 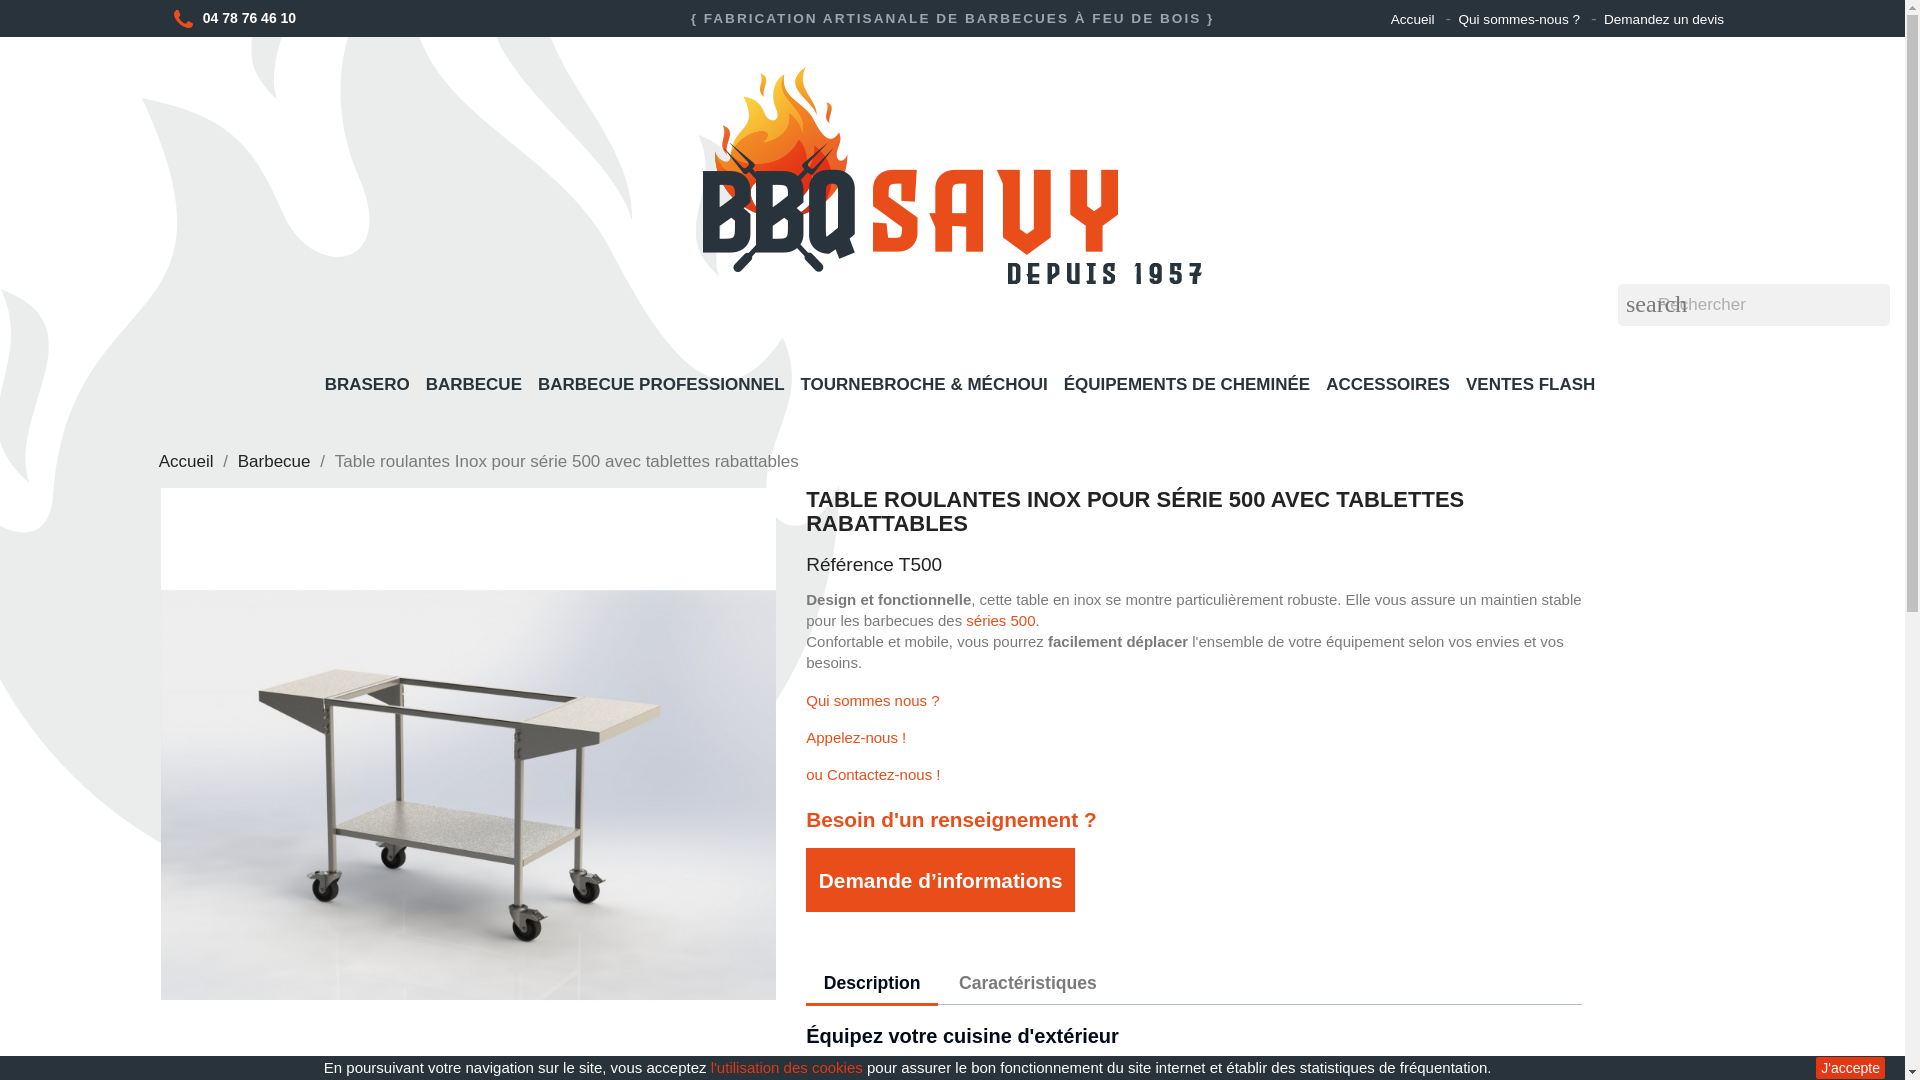 What do you see at coordinates (474, 388) in the screenshot?
I see `BARBECUE` at bounding box center [474, 388].